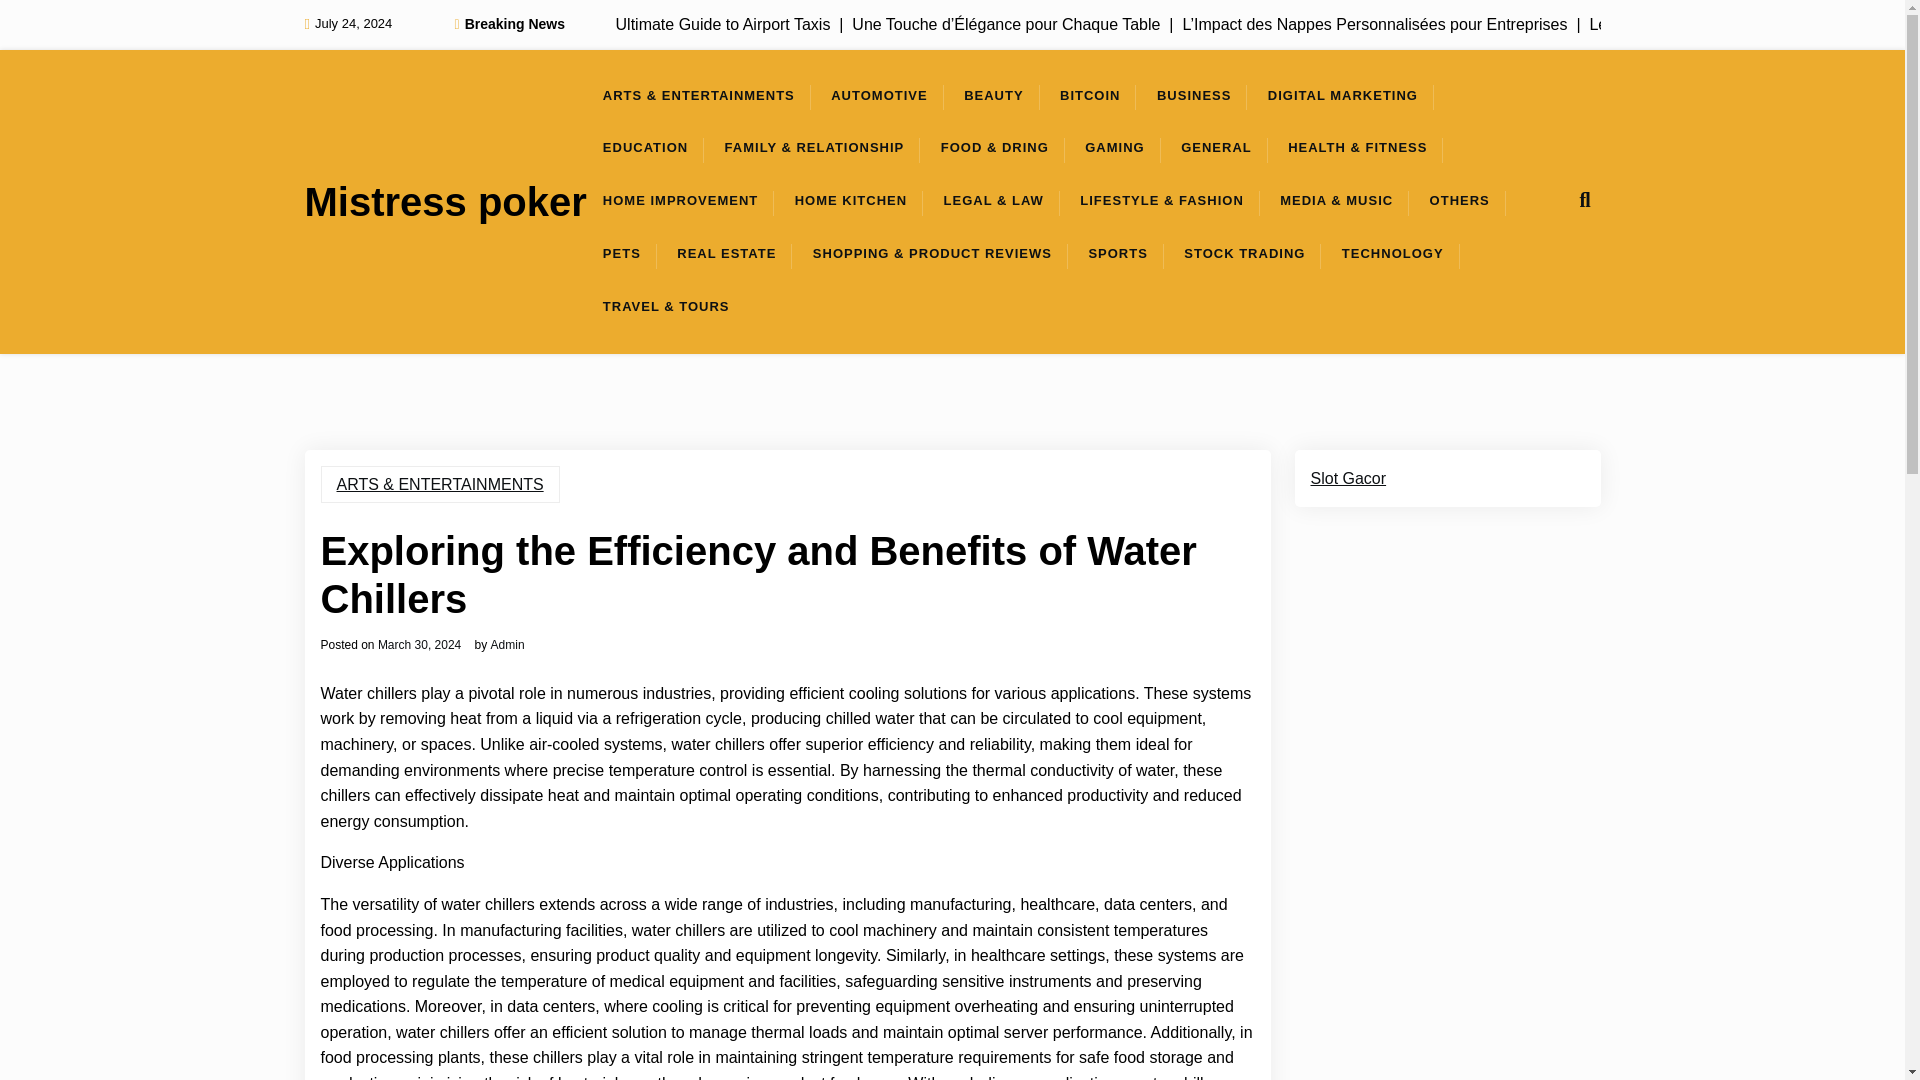 The image size is (1920, 1080). What do you see at coordinates (1342, 96) in the screenshot?
I see `DIGITAL MARKETING` at bounding box center [1342, 96].